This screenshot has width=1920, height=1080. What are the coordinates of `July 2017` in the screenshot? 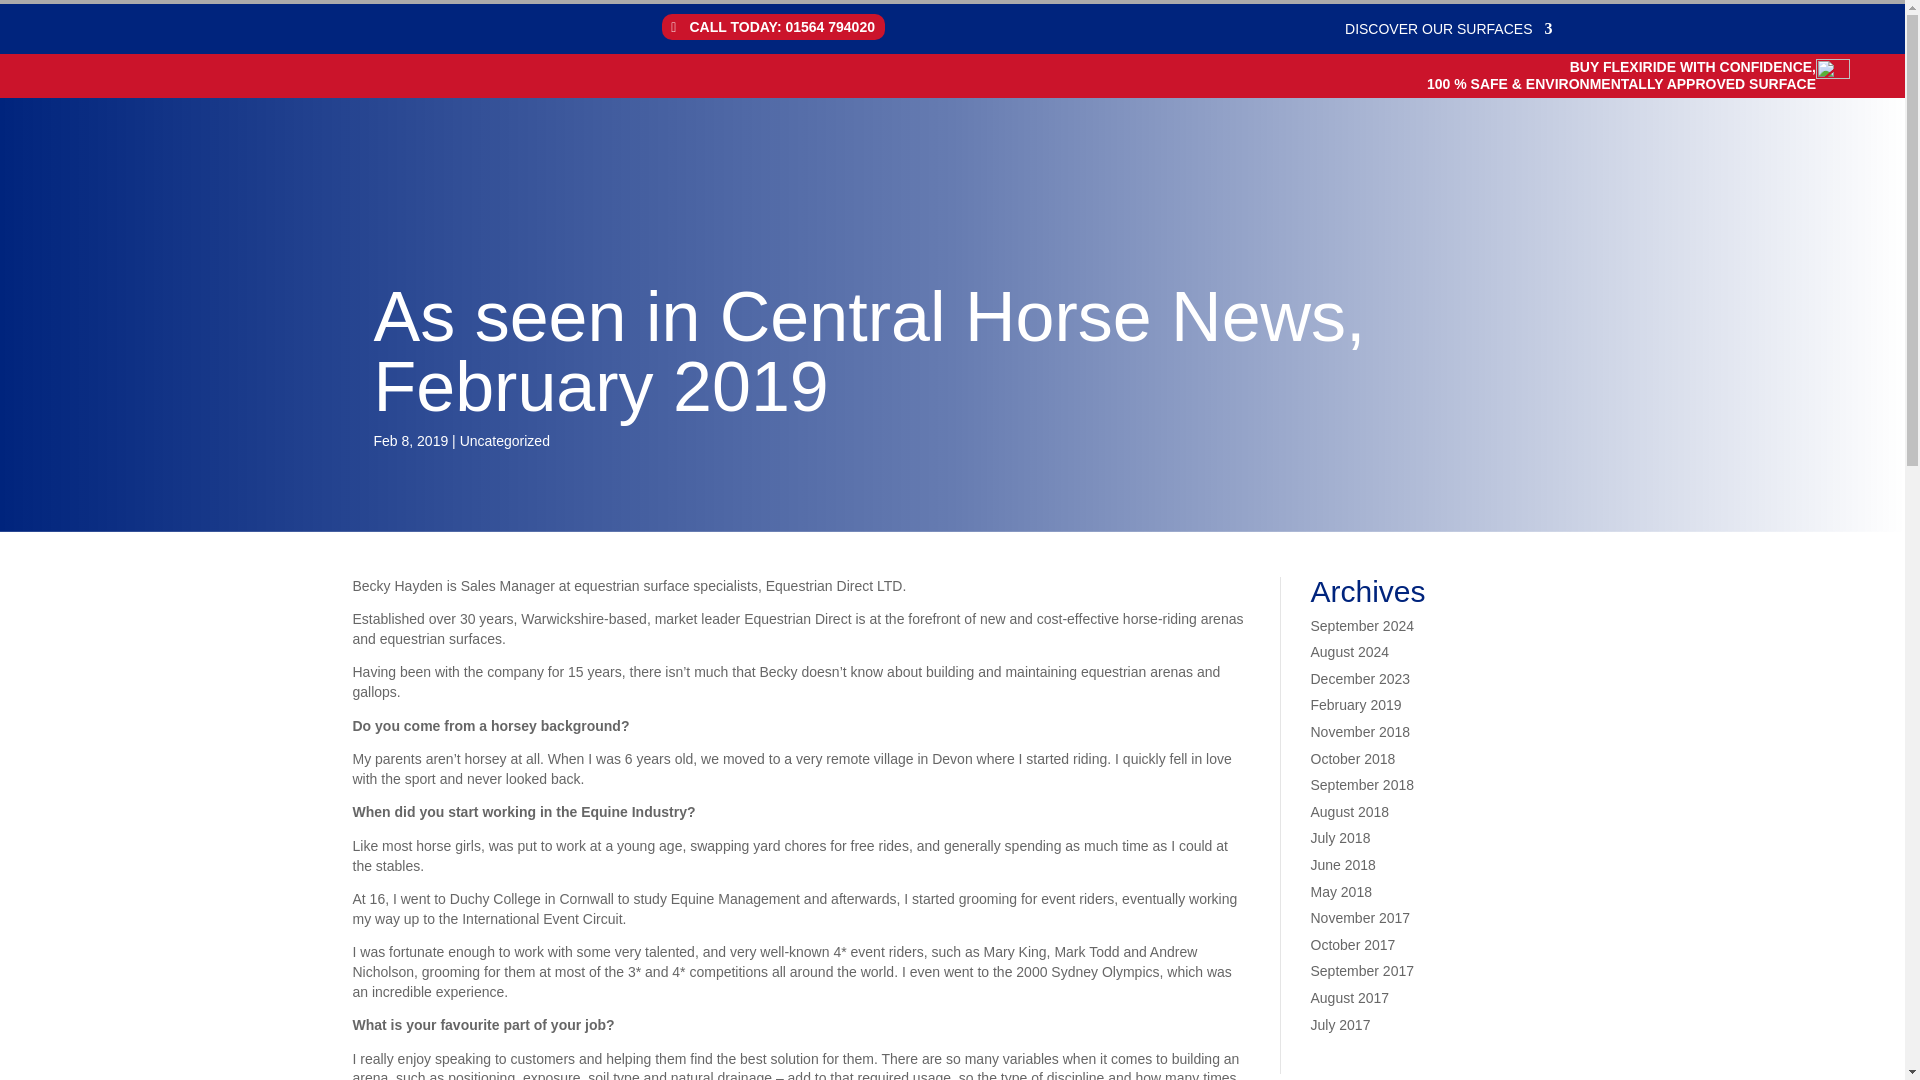 It's located at (1340, 1024).